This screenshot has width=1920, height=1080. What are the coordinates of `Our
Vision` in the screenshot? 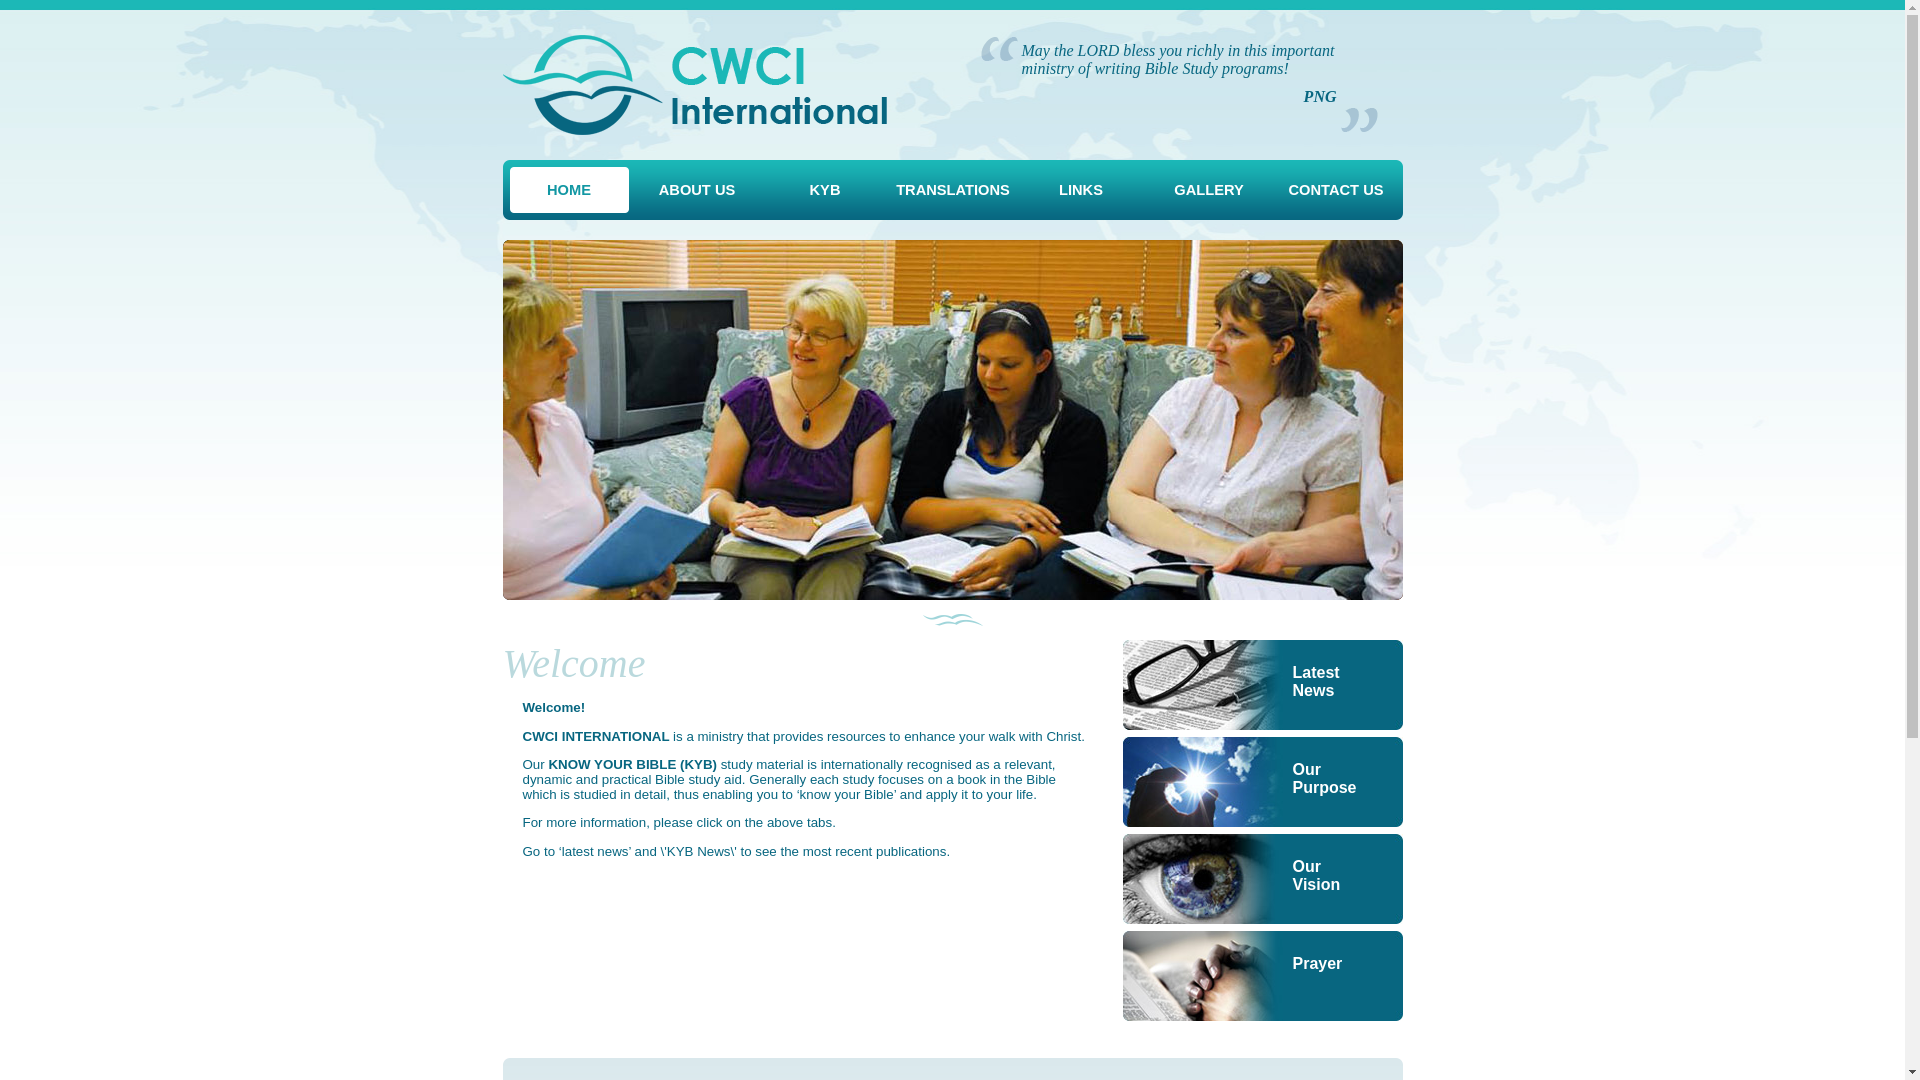 It's located at (1262, 879).